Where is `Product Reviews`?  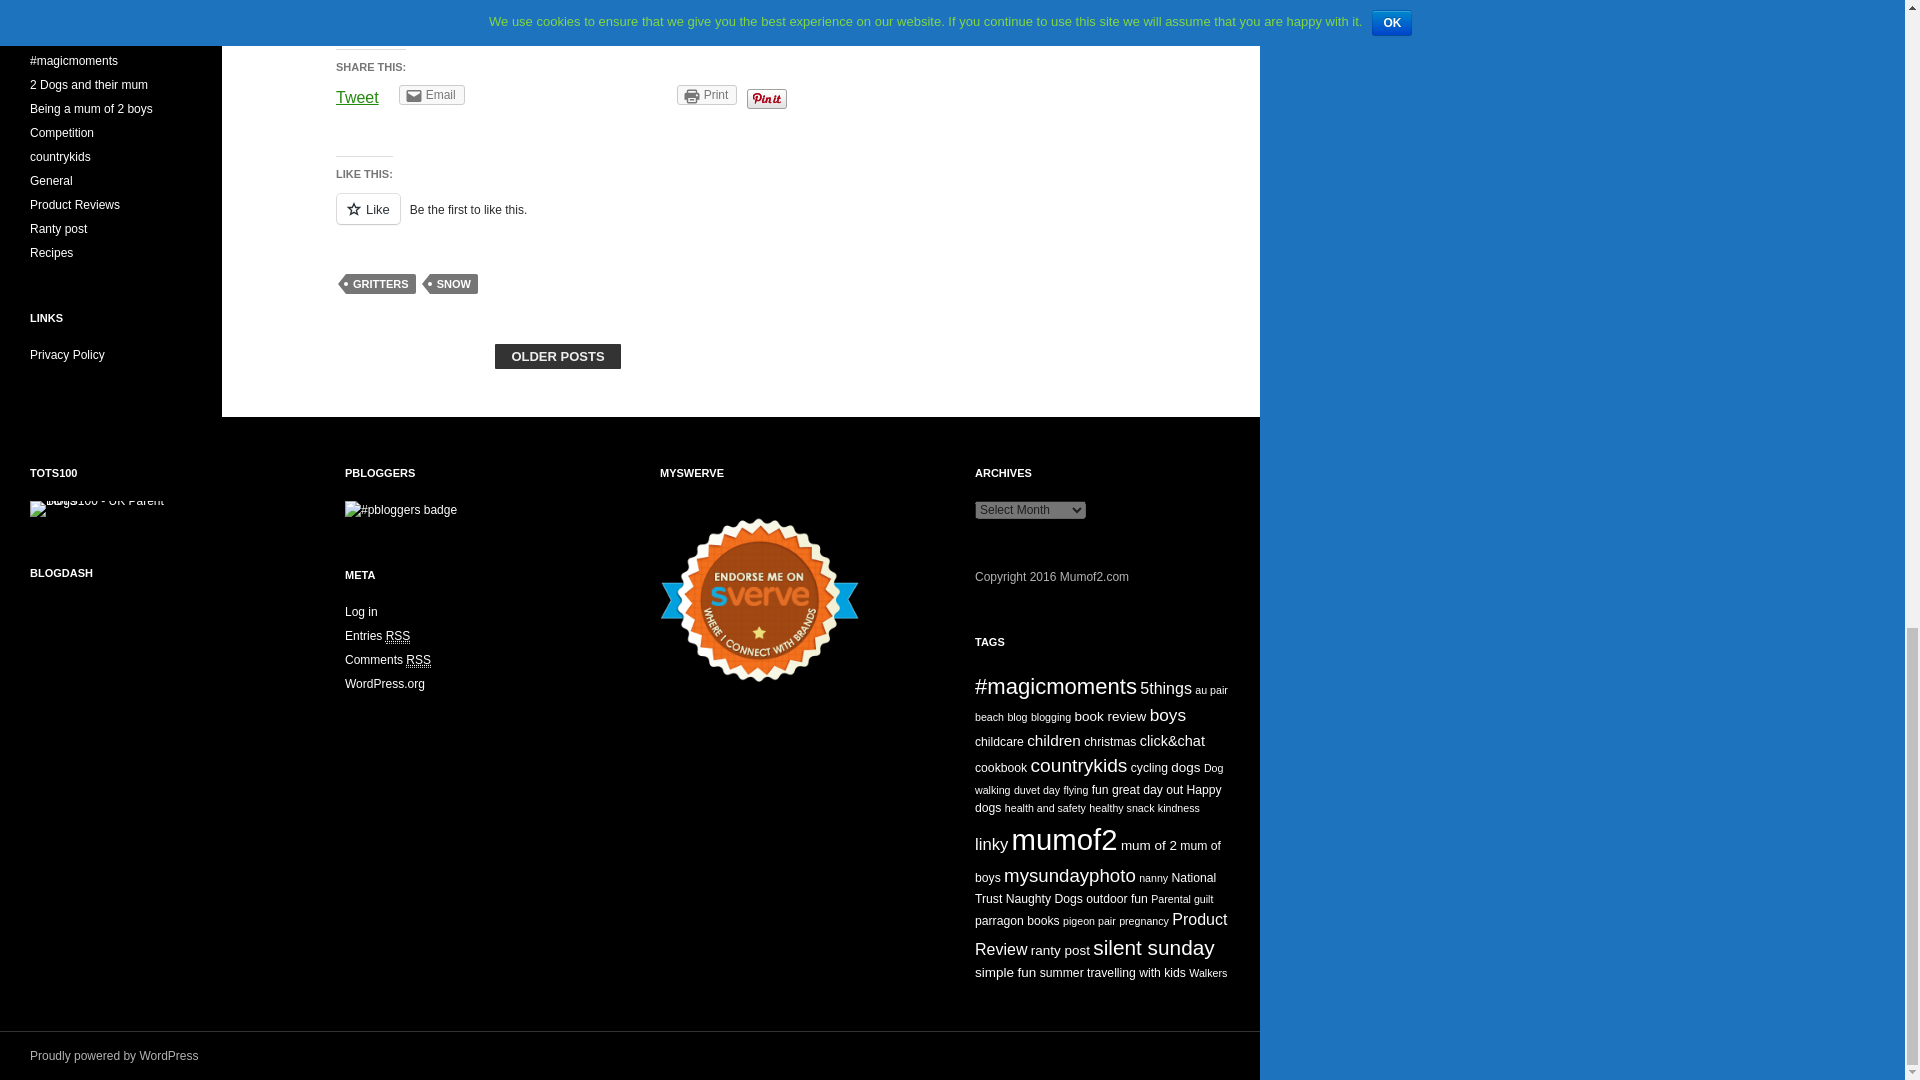 Product Reviews is located at coordinates (74, 204).